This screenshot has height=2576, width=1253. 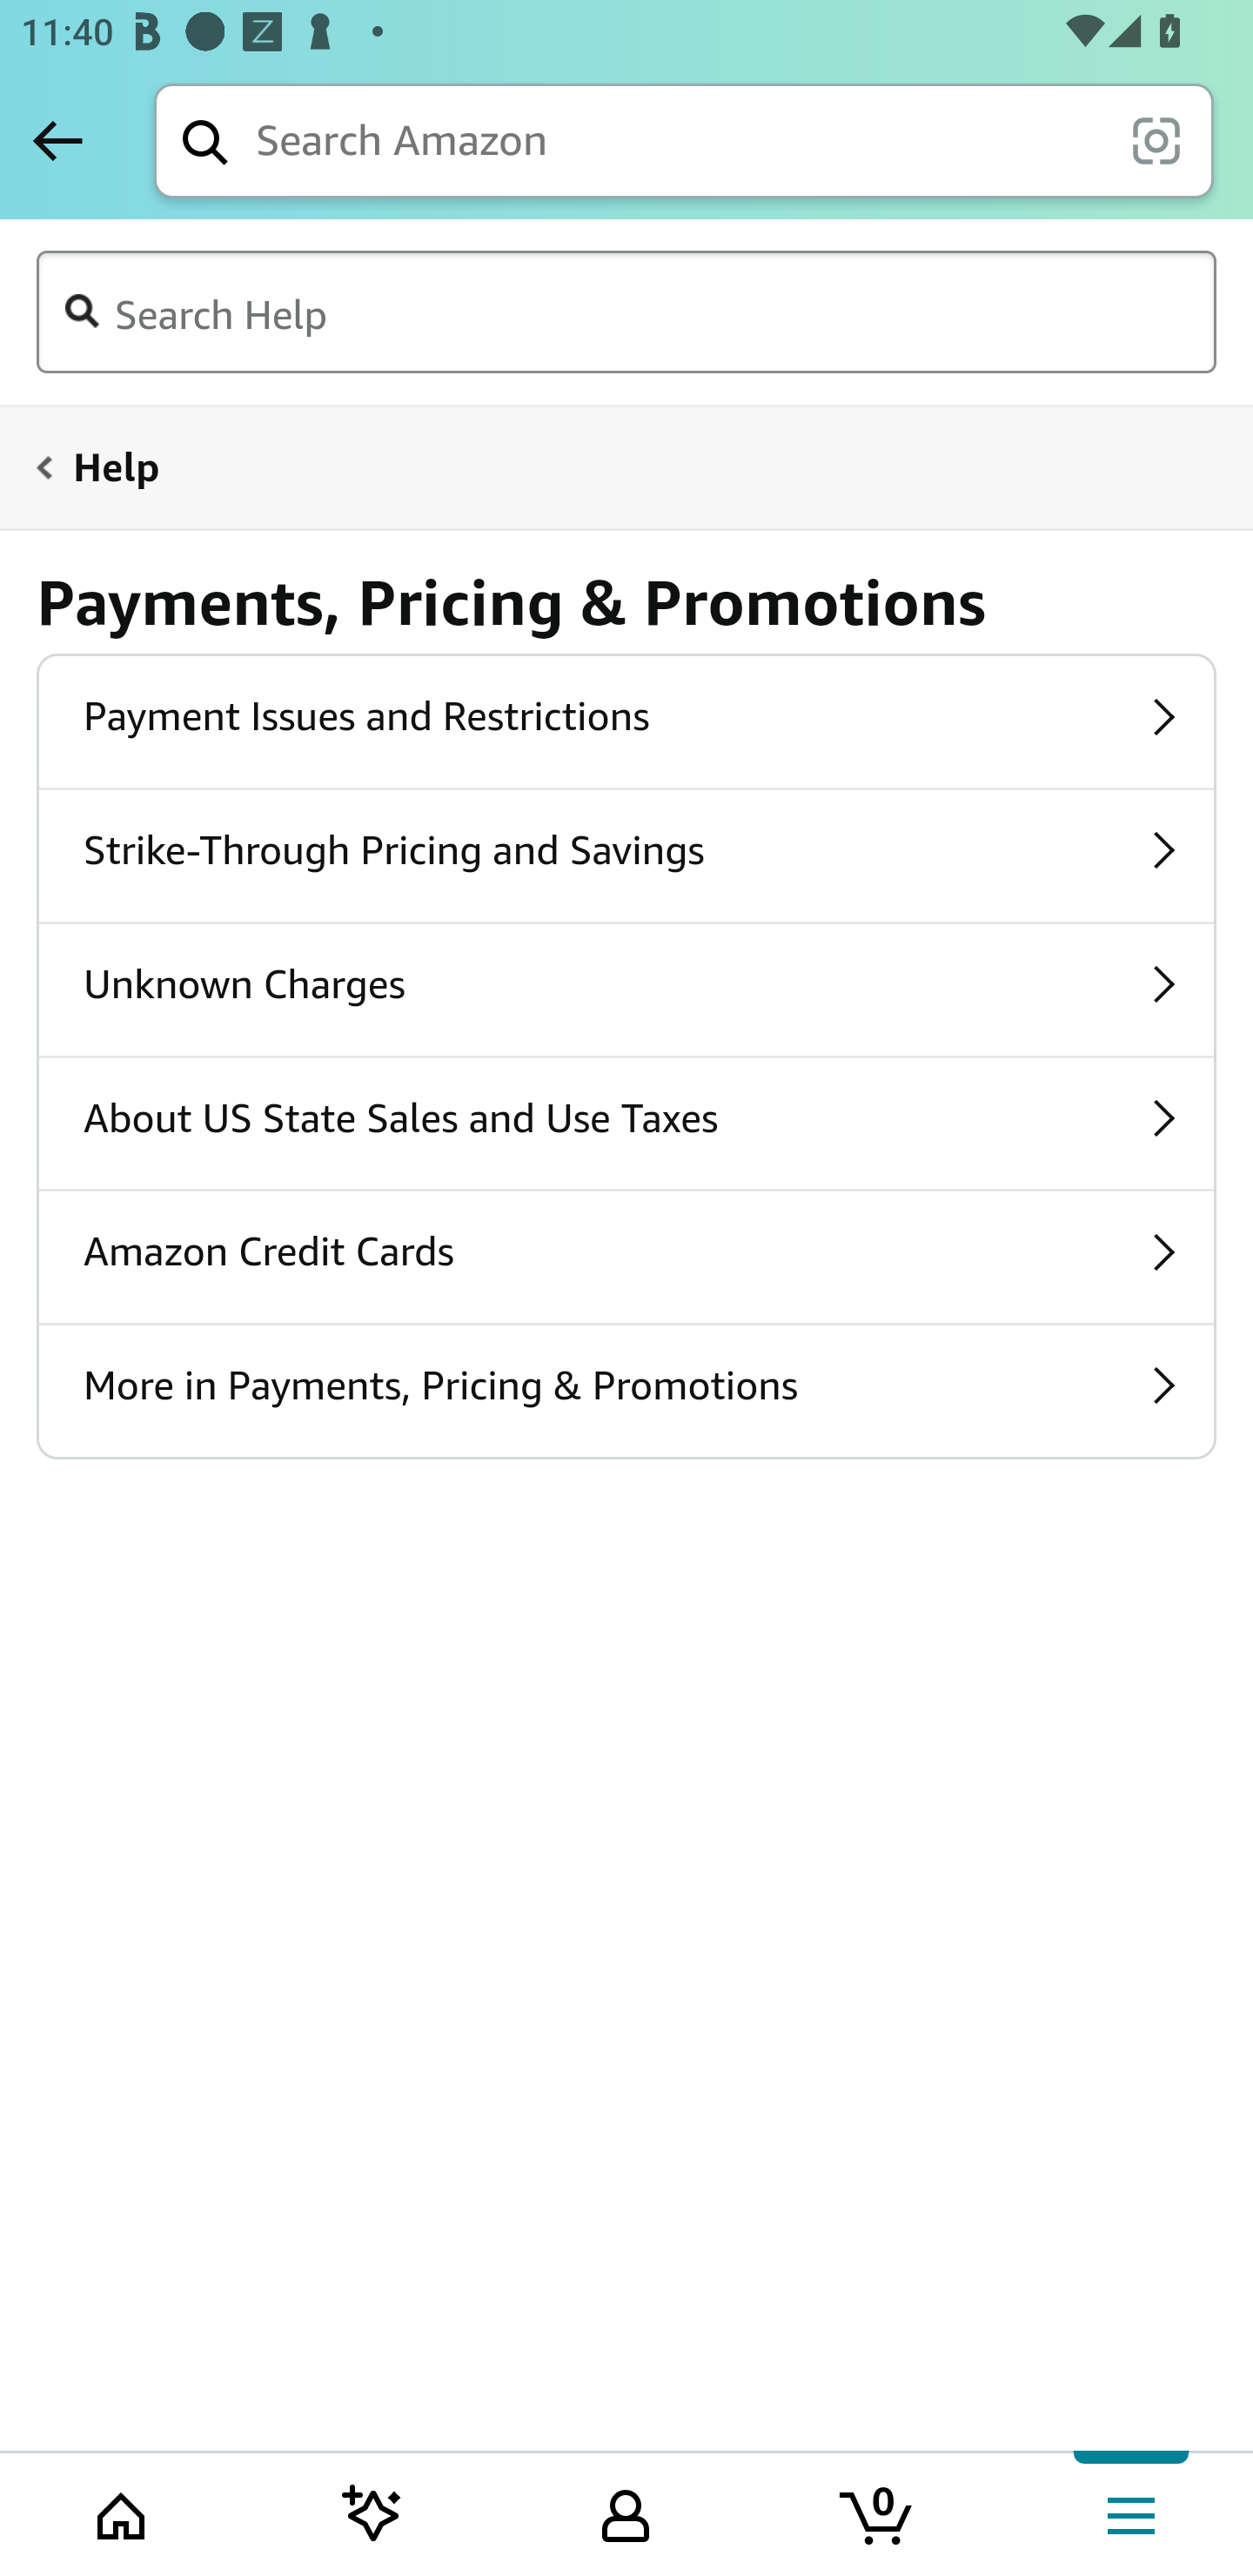 I want to click on Inspire feed Tab 2 of 5, so click(x=372, y=2512).